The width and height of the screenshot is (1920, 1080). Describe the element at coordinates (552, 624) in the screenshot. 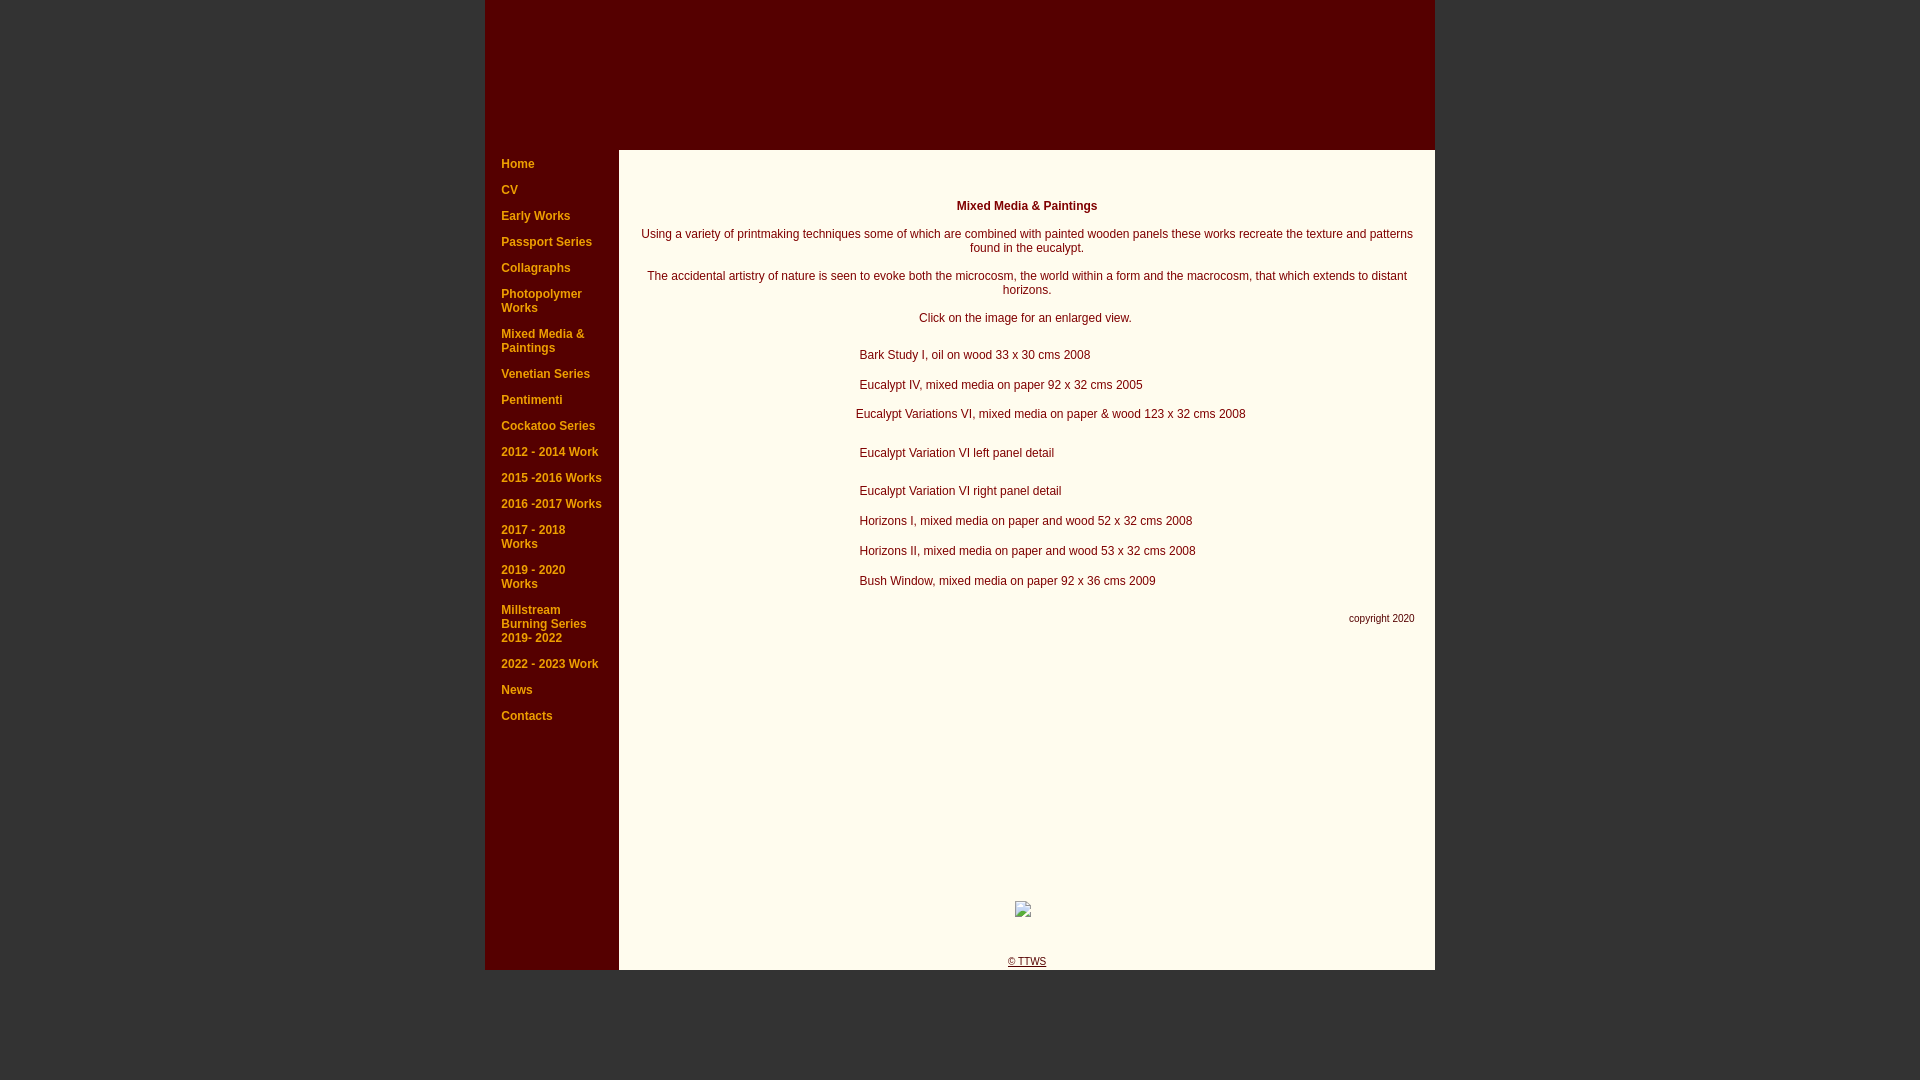

I see `Millstream Burning Series 2019- 2022` at that location.